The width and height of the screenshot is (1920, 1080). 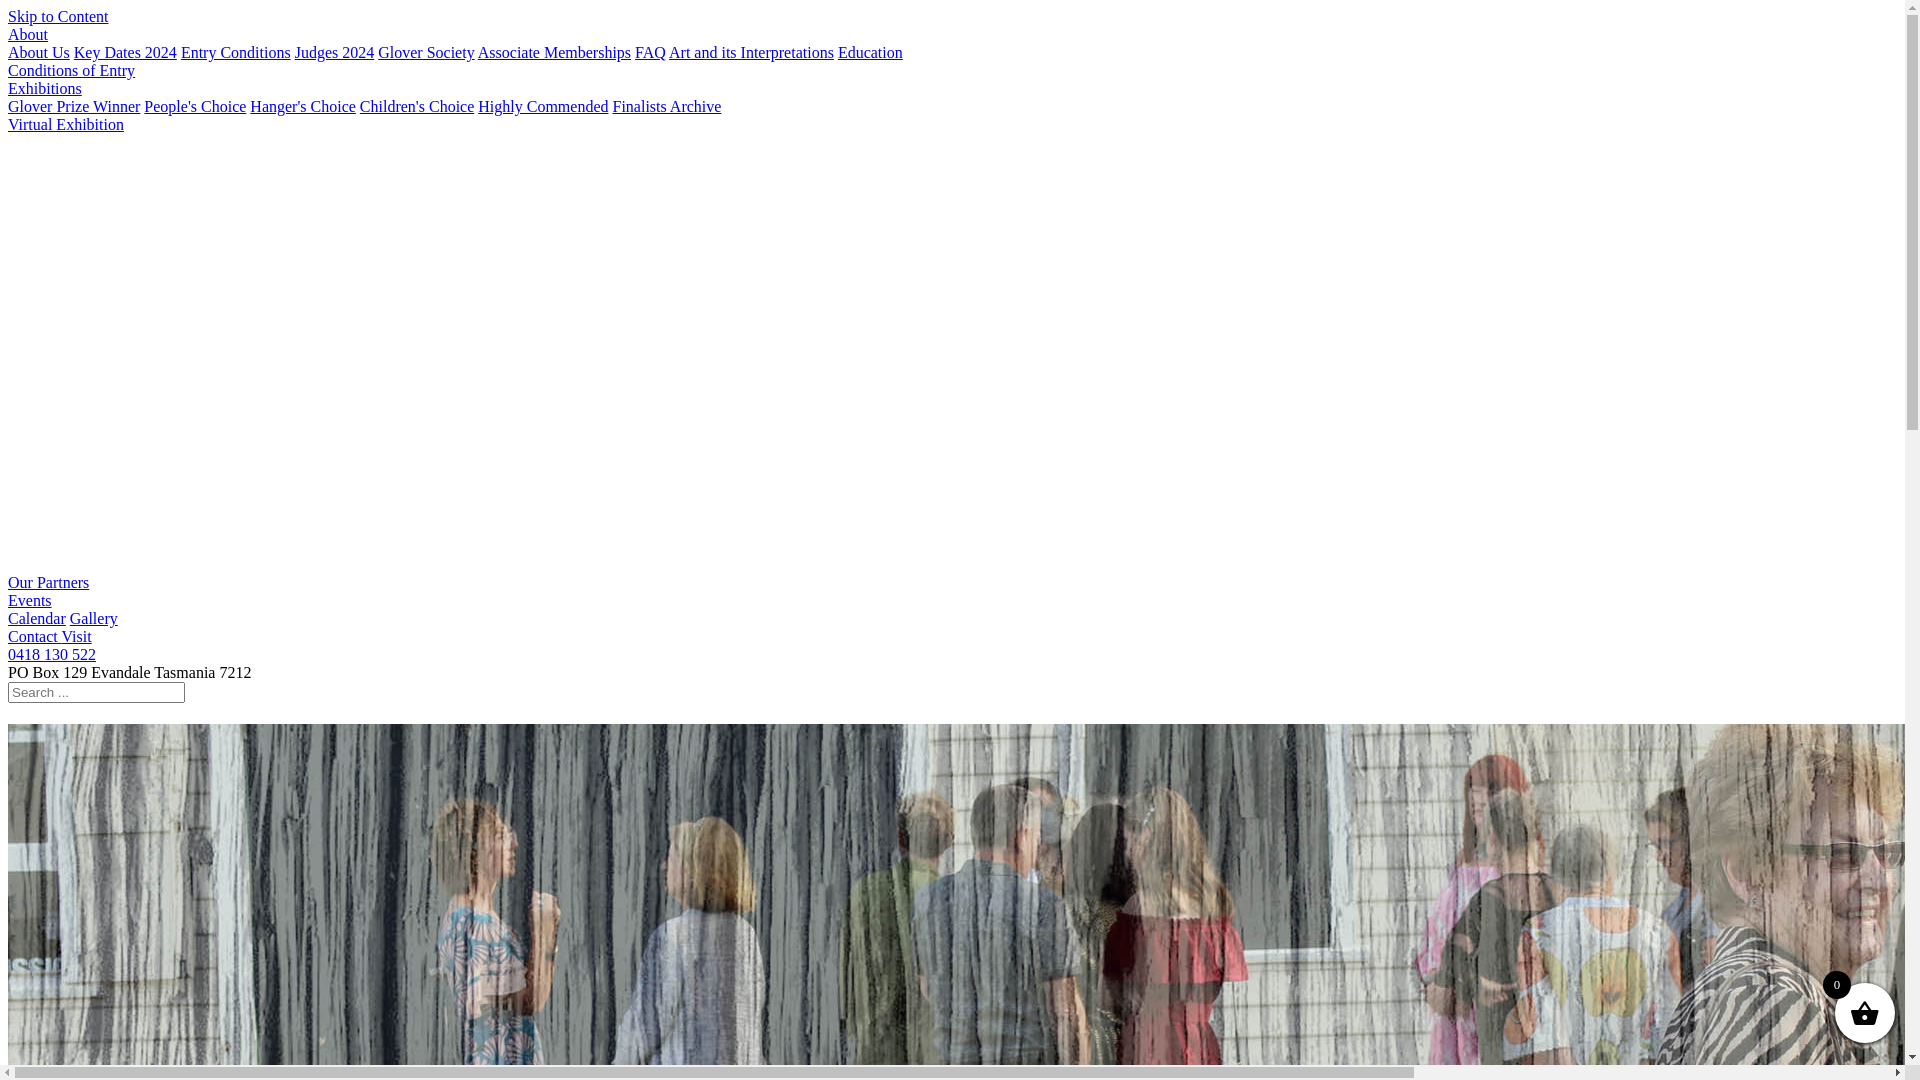 I want to click on Conditions of Entry, so click(x=72, y=70).